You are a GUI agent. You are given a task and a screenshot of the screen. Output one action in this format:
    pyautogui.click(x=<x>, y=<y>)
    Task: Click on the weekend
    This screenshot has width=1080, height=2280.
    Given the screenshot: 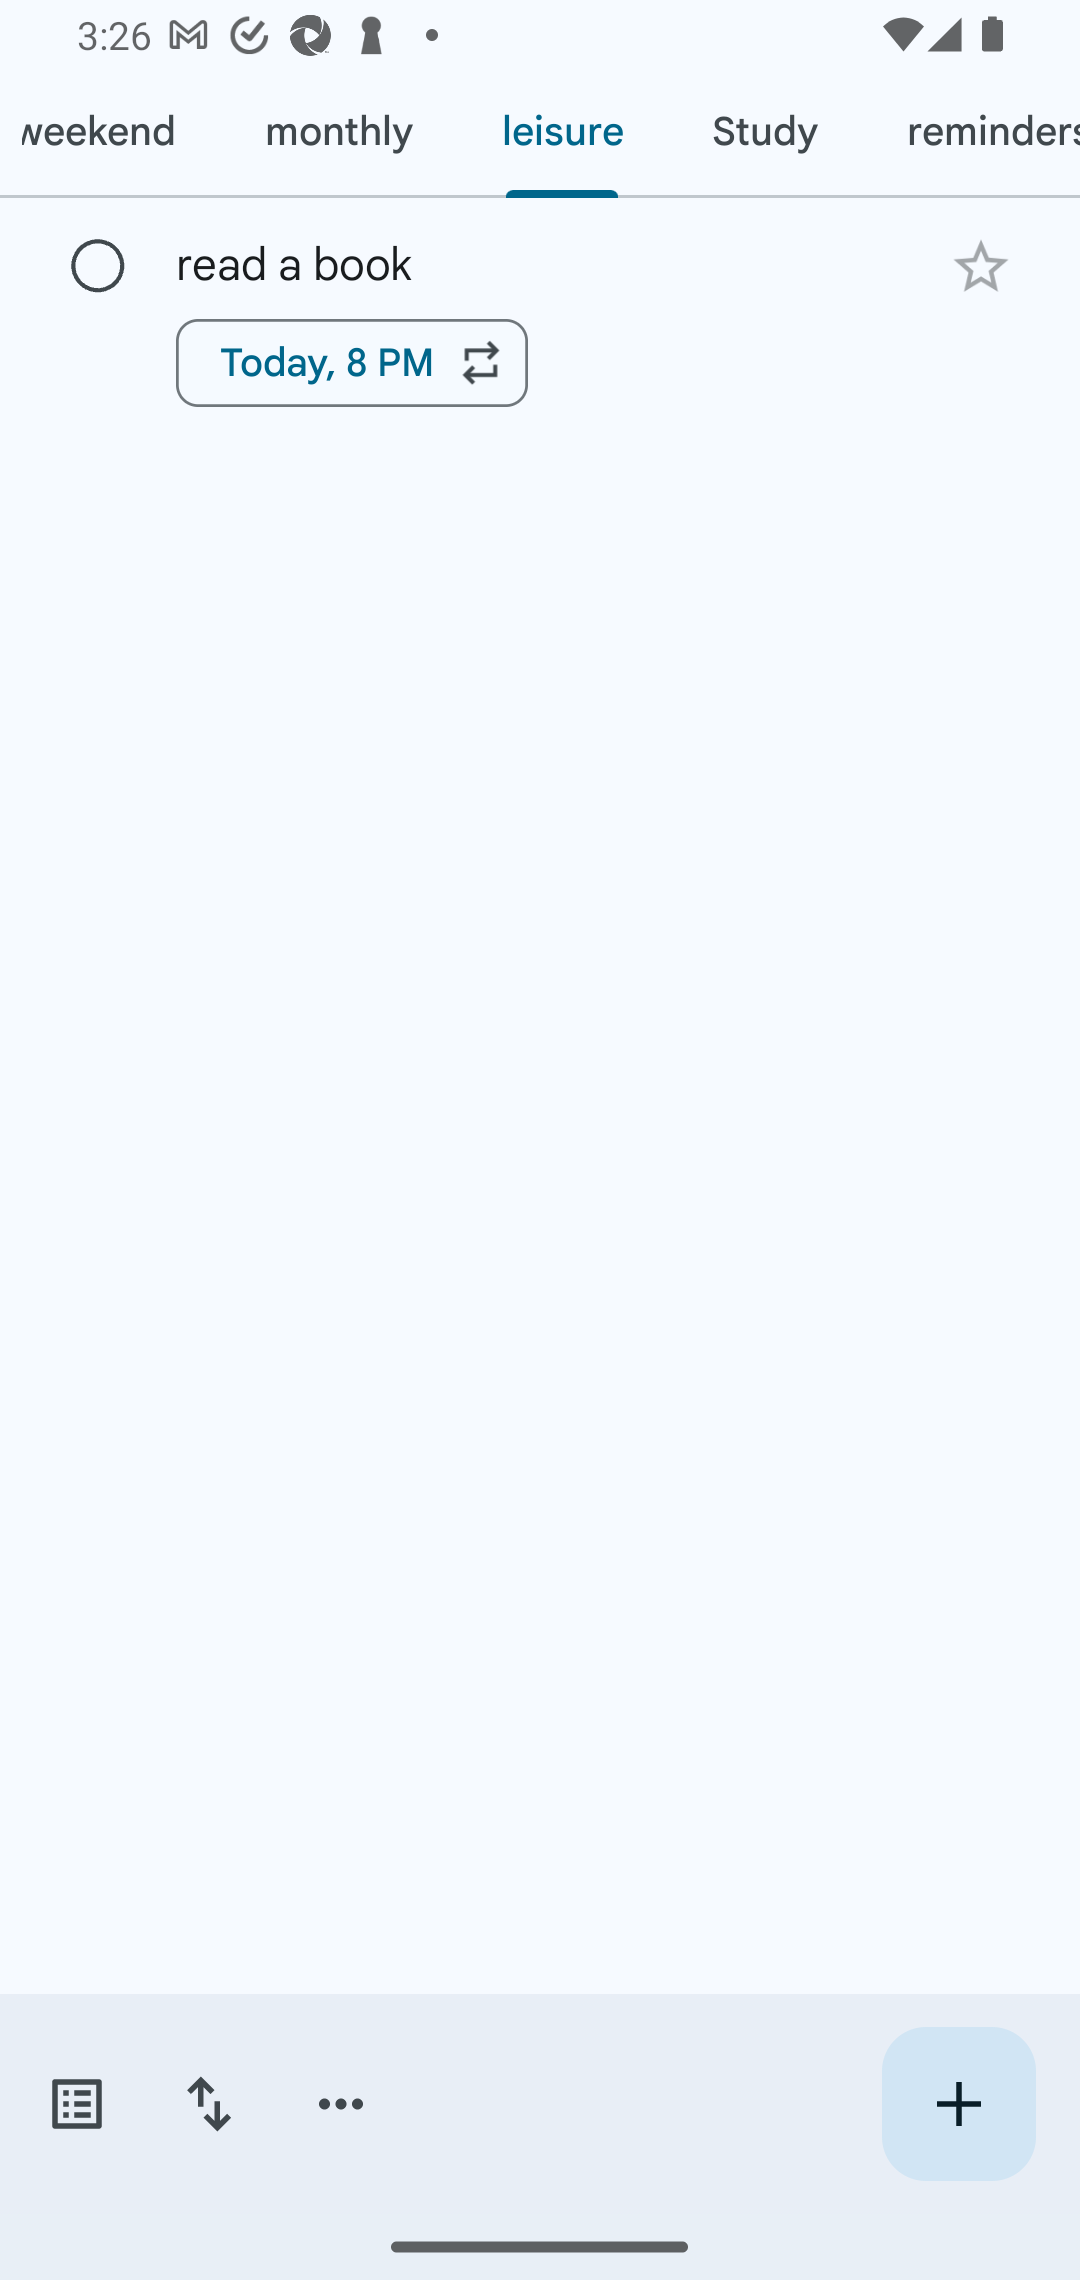 What is the action you would take?
    pyautogui.click(x=110, y=132)
    